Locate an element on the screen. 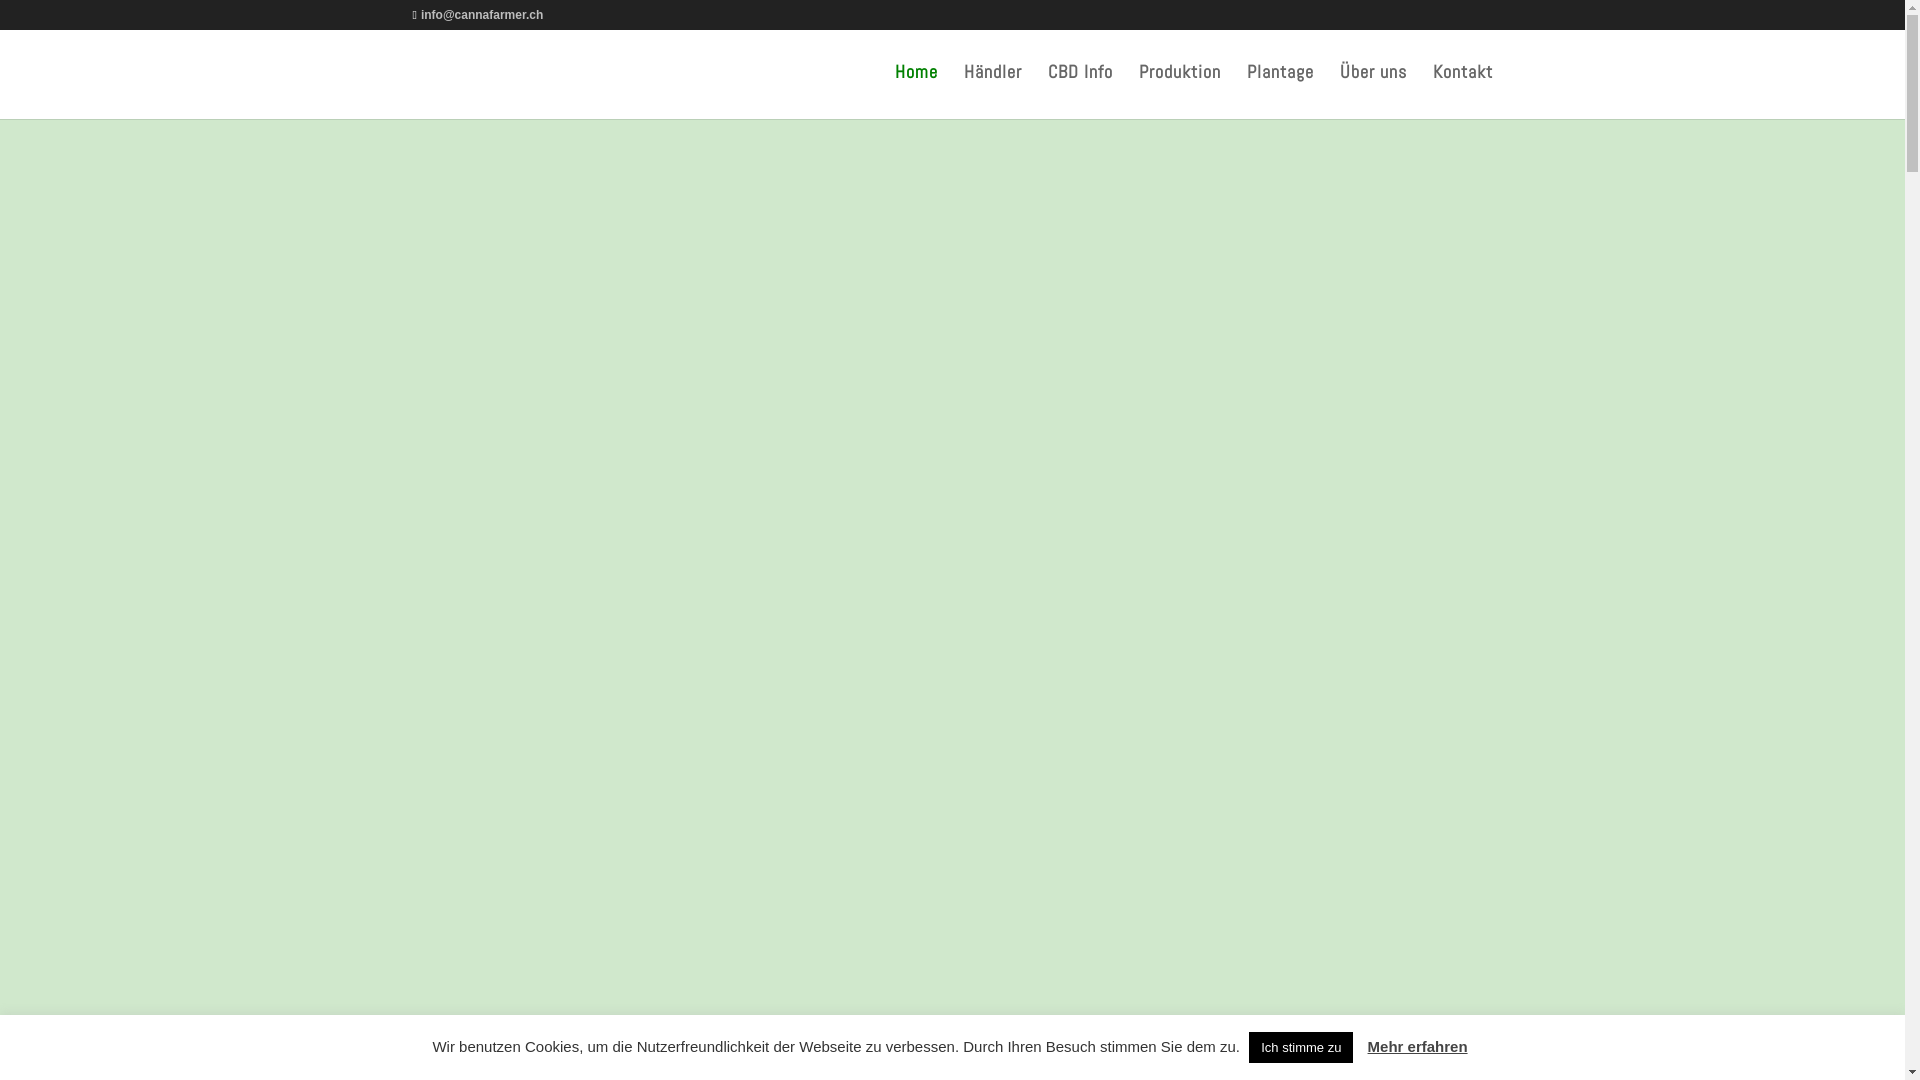 The height and width of the screenshot is (1080, 1920). Home is located at coordinates (916, 92).